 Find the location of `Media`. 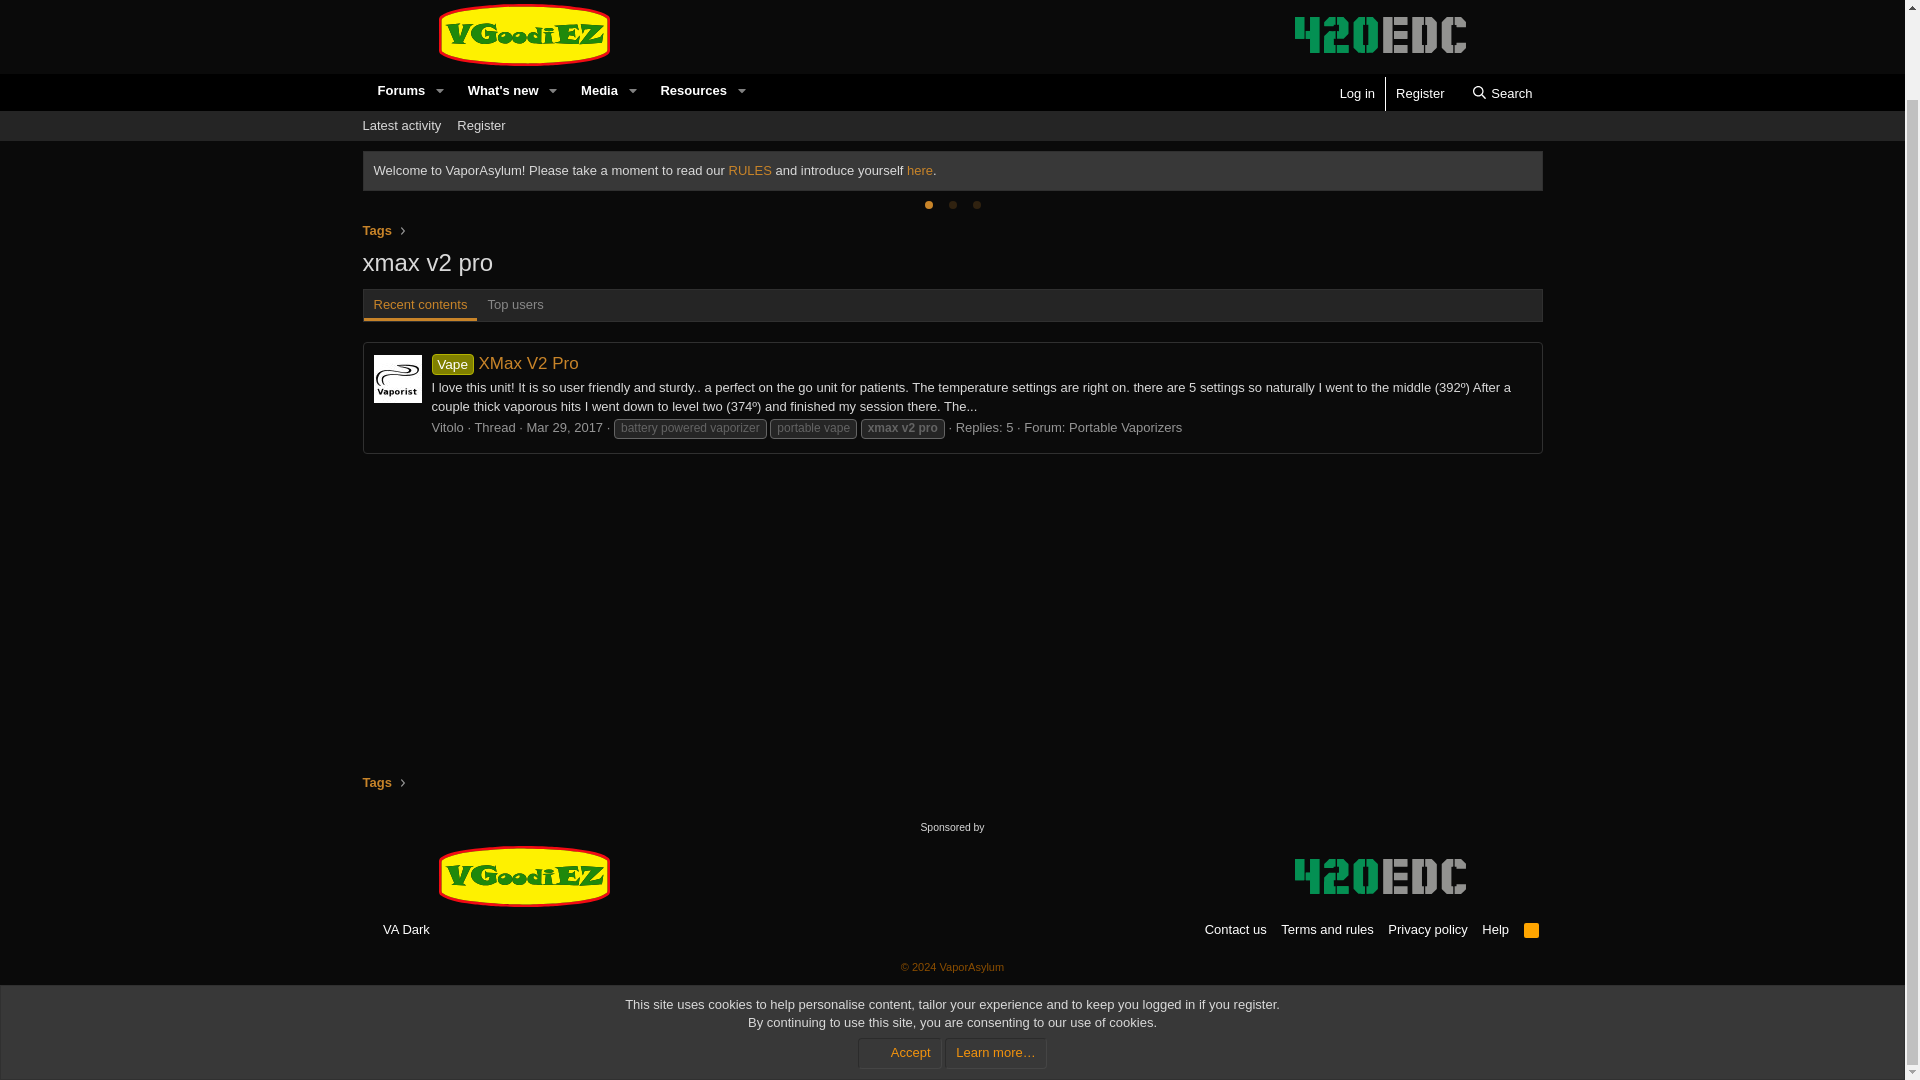

Media is located at coordinates (593, 91).